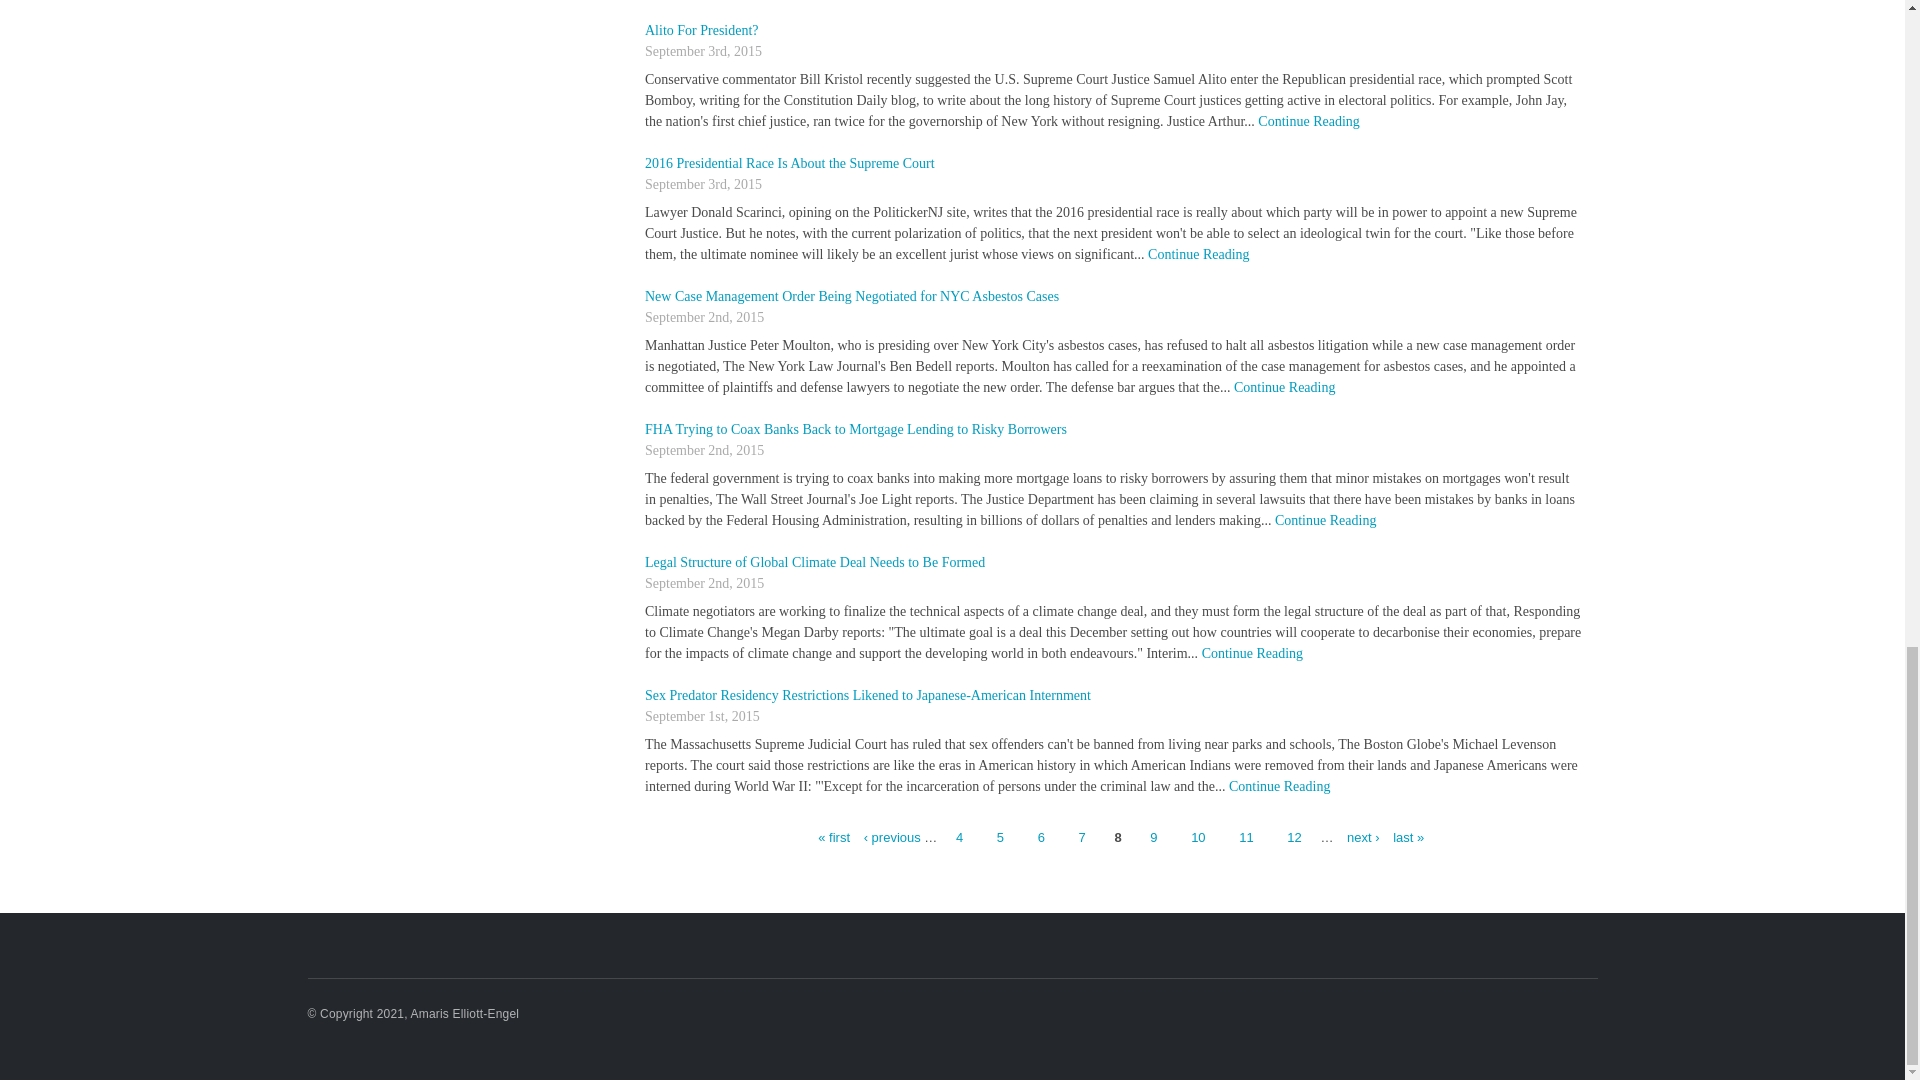  Describe the element at coordinates (1246, 837) in the screenshot. I see `Go to page 11` at that location.